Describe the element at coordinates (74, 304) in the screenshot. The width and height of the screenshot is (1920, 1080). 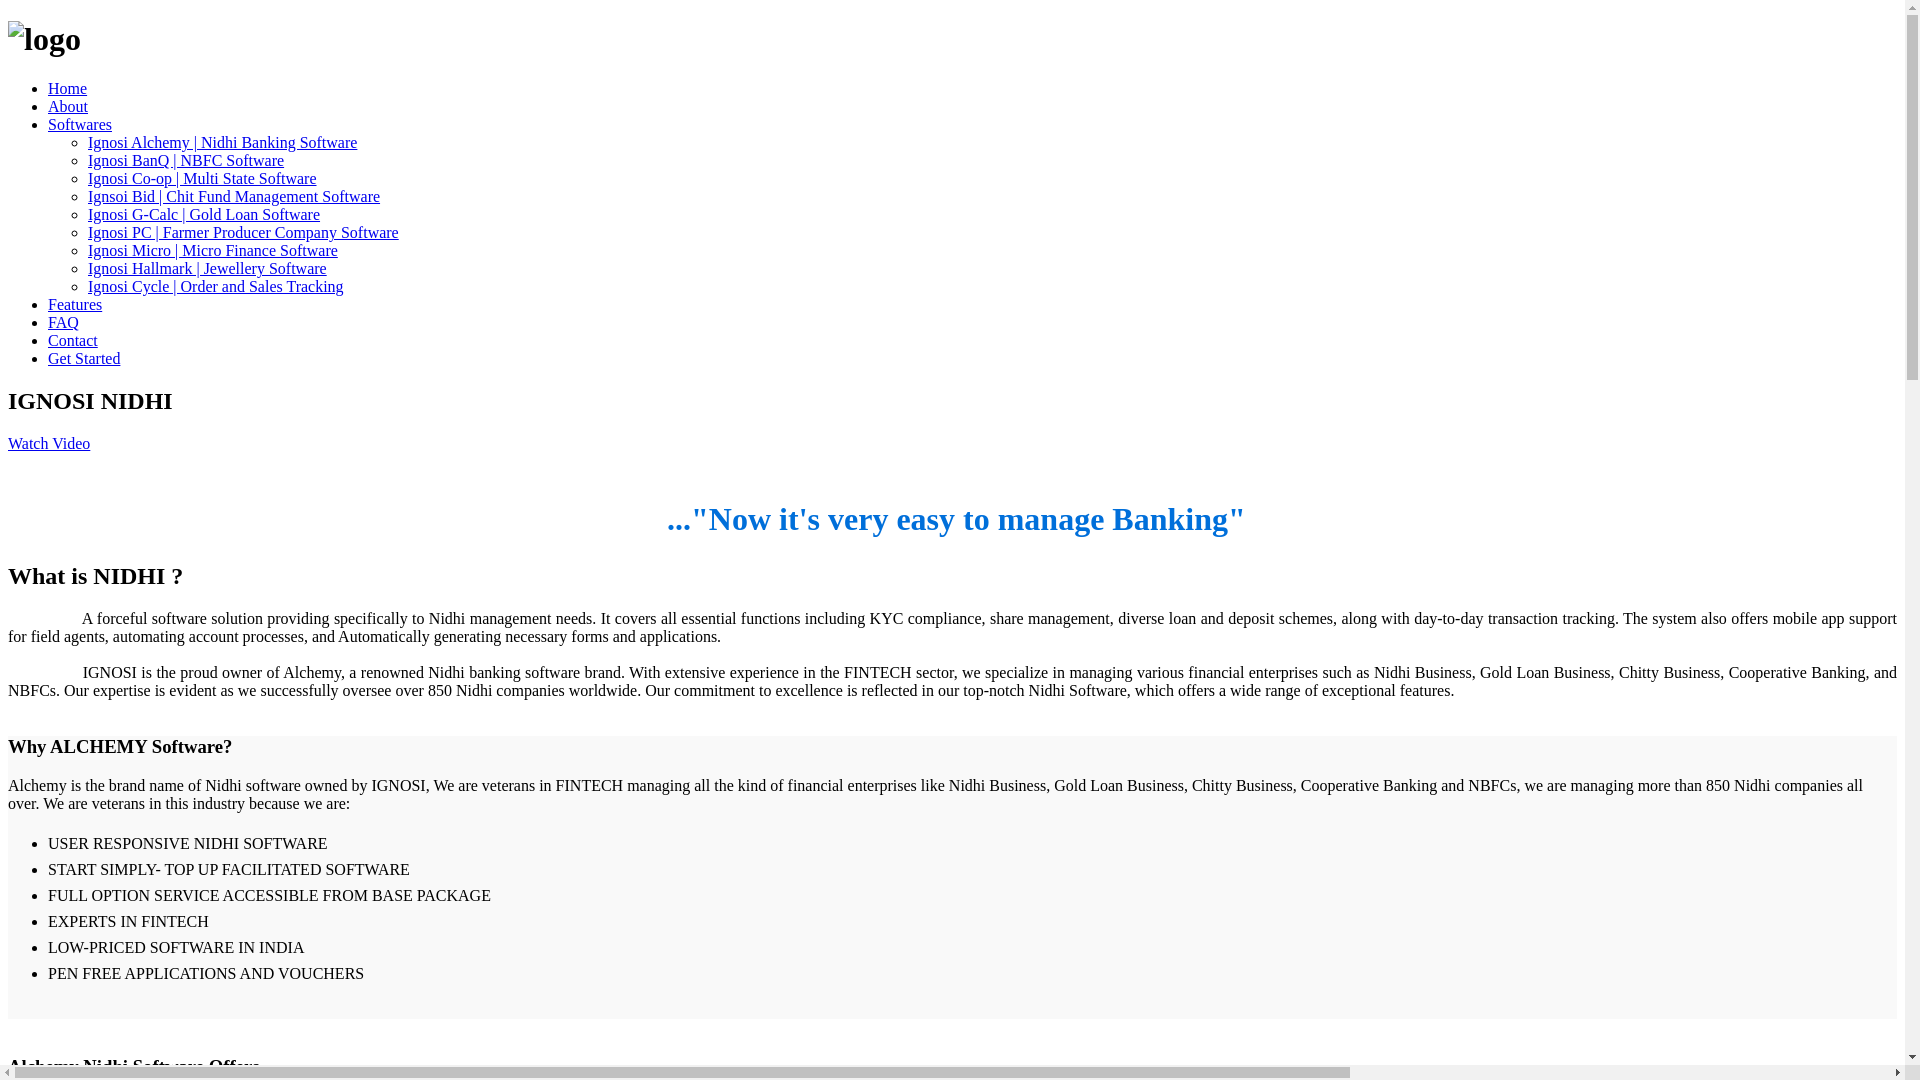
I see `Features` at that location.